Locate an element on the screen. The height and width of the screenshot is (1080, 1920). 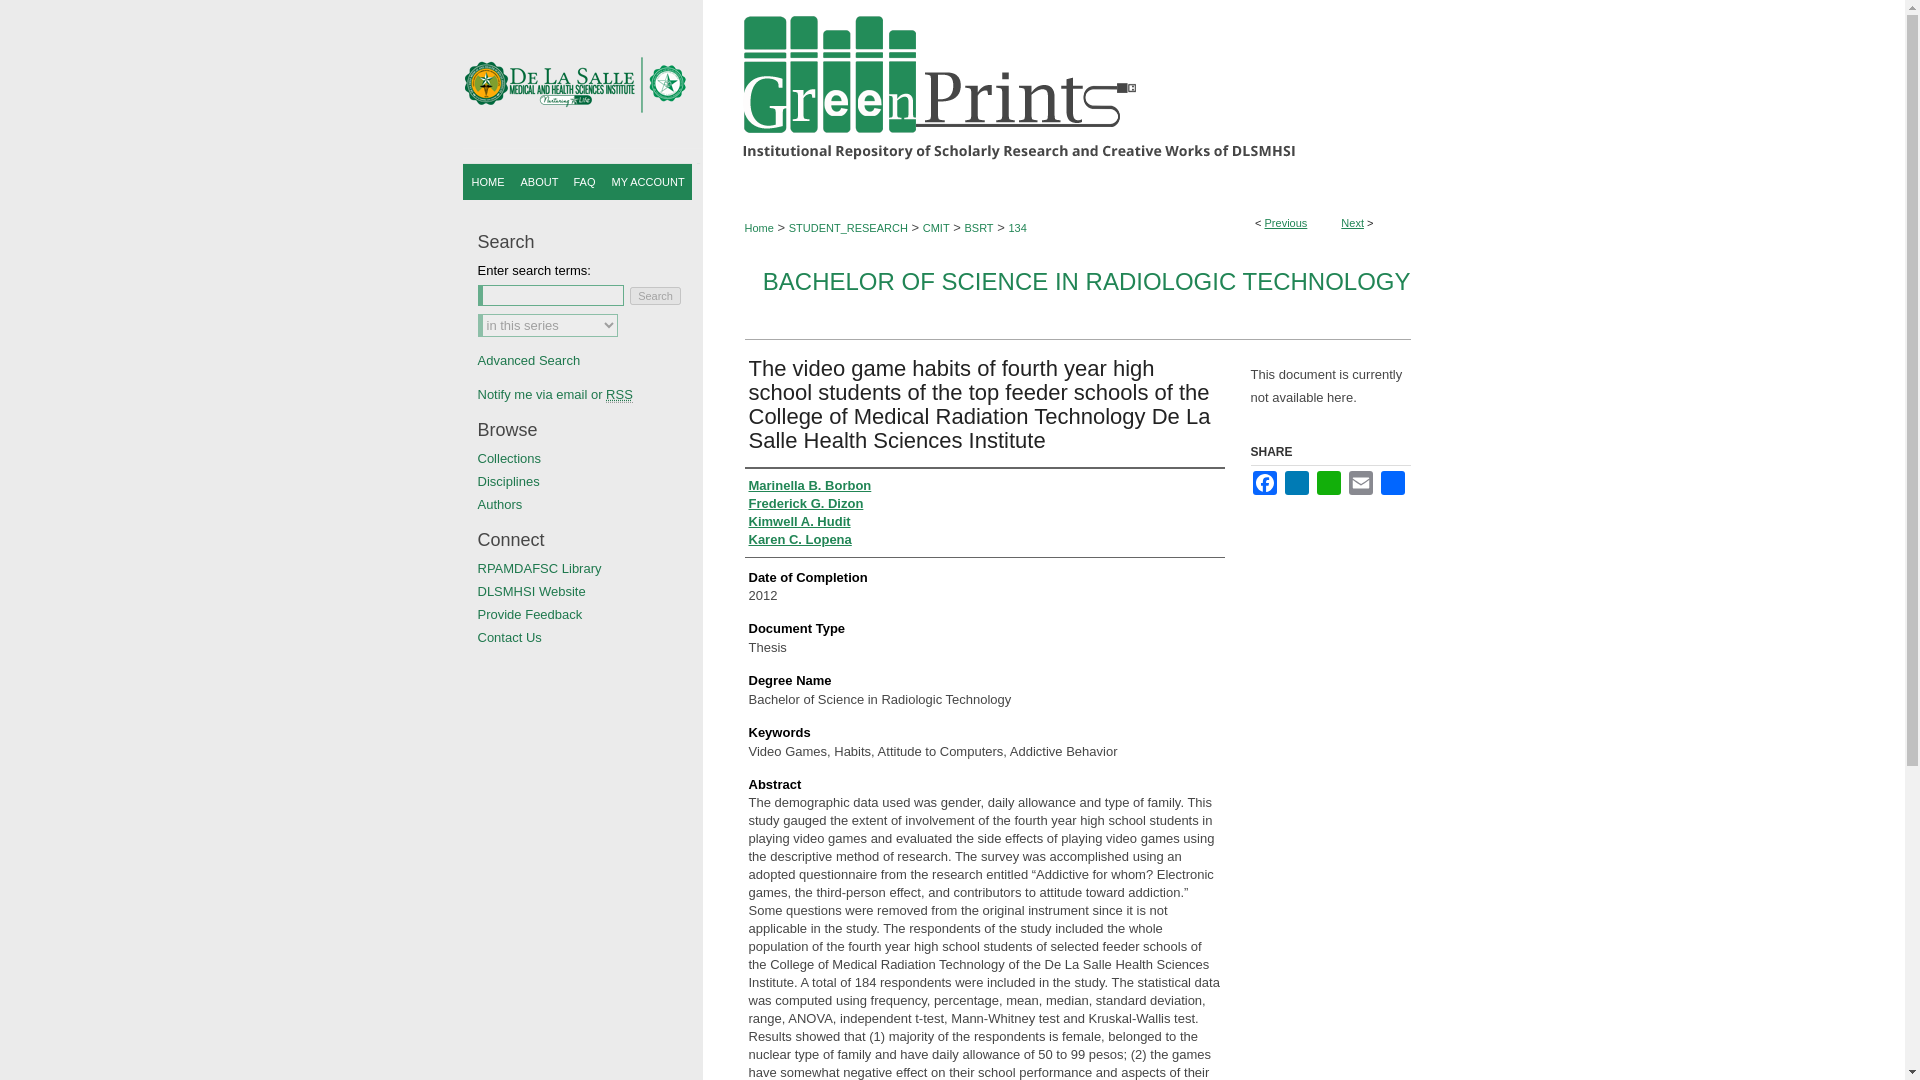
Really Simple Syndication is located at coordinates (620, 394).